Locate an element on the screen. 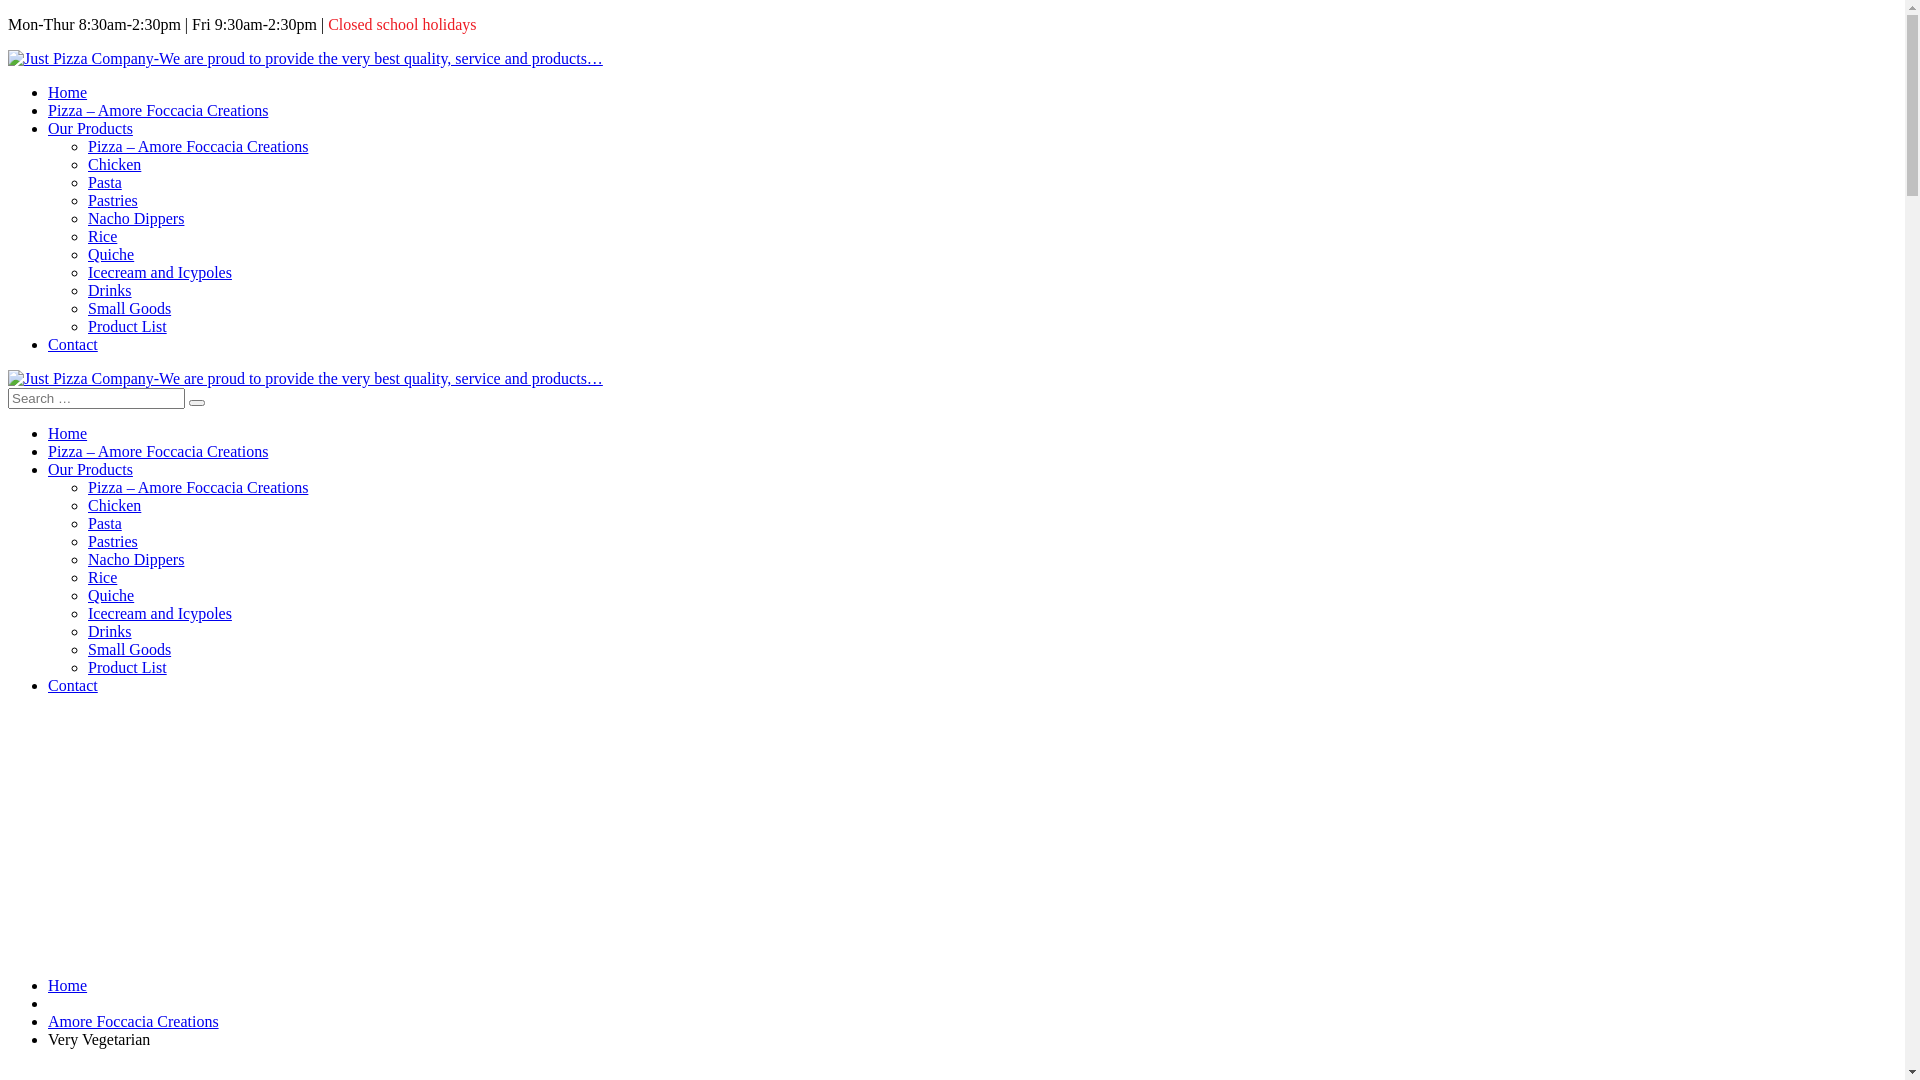 The width and height of the screenshot is (1920, 1080). Drinks is located at coordinates (110, 290).